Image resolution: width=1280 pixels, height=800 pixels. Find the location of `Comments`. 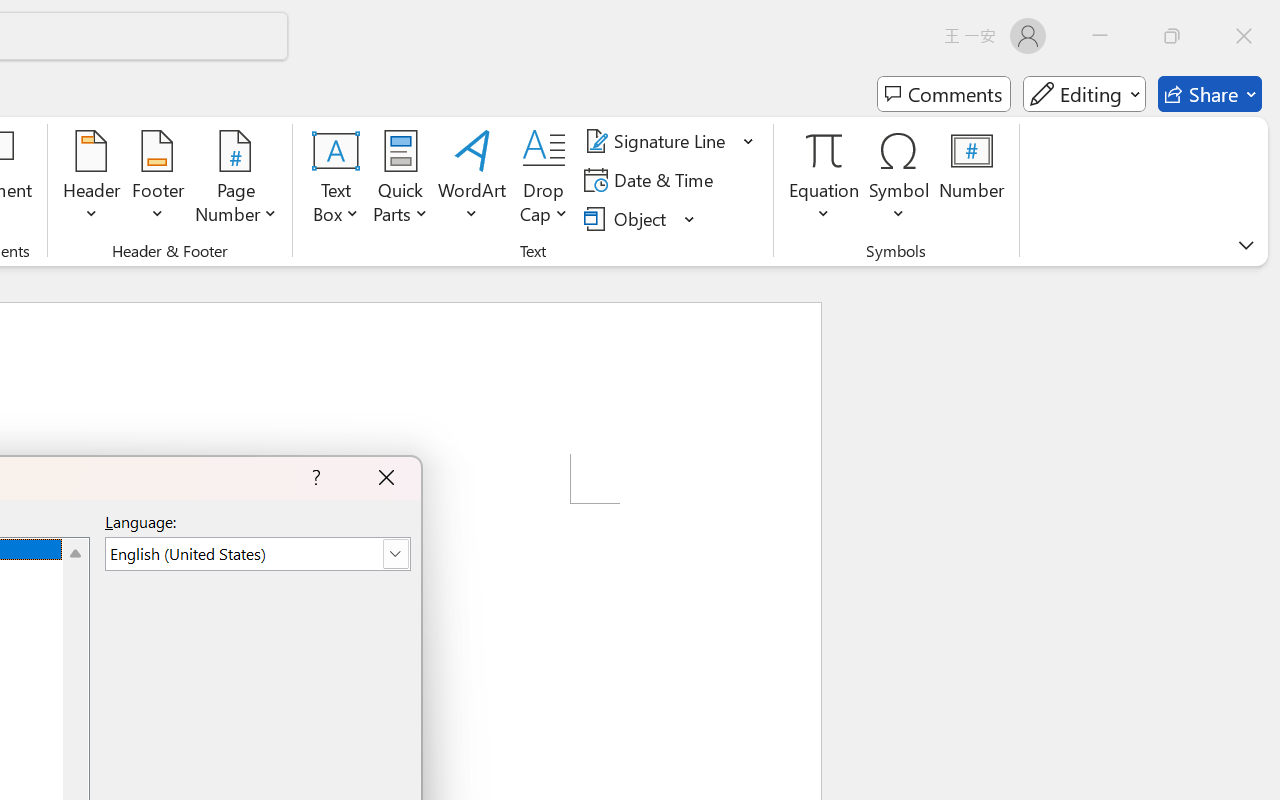

Comments is located at coordinates (944, 94).